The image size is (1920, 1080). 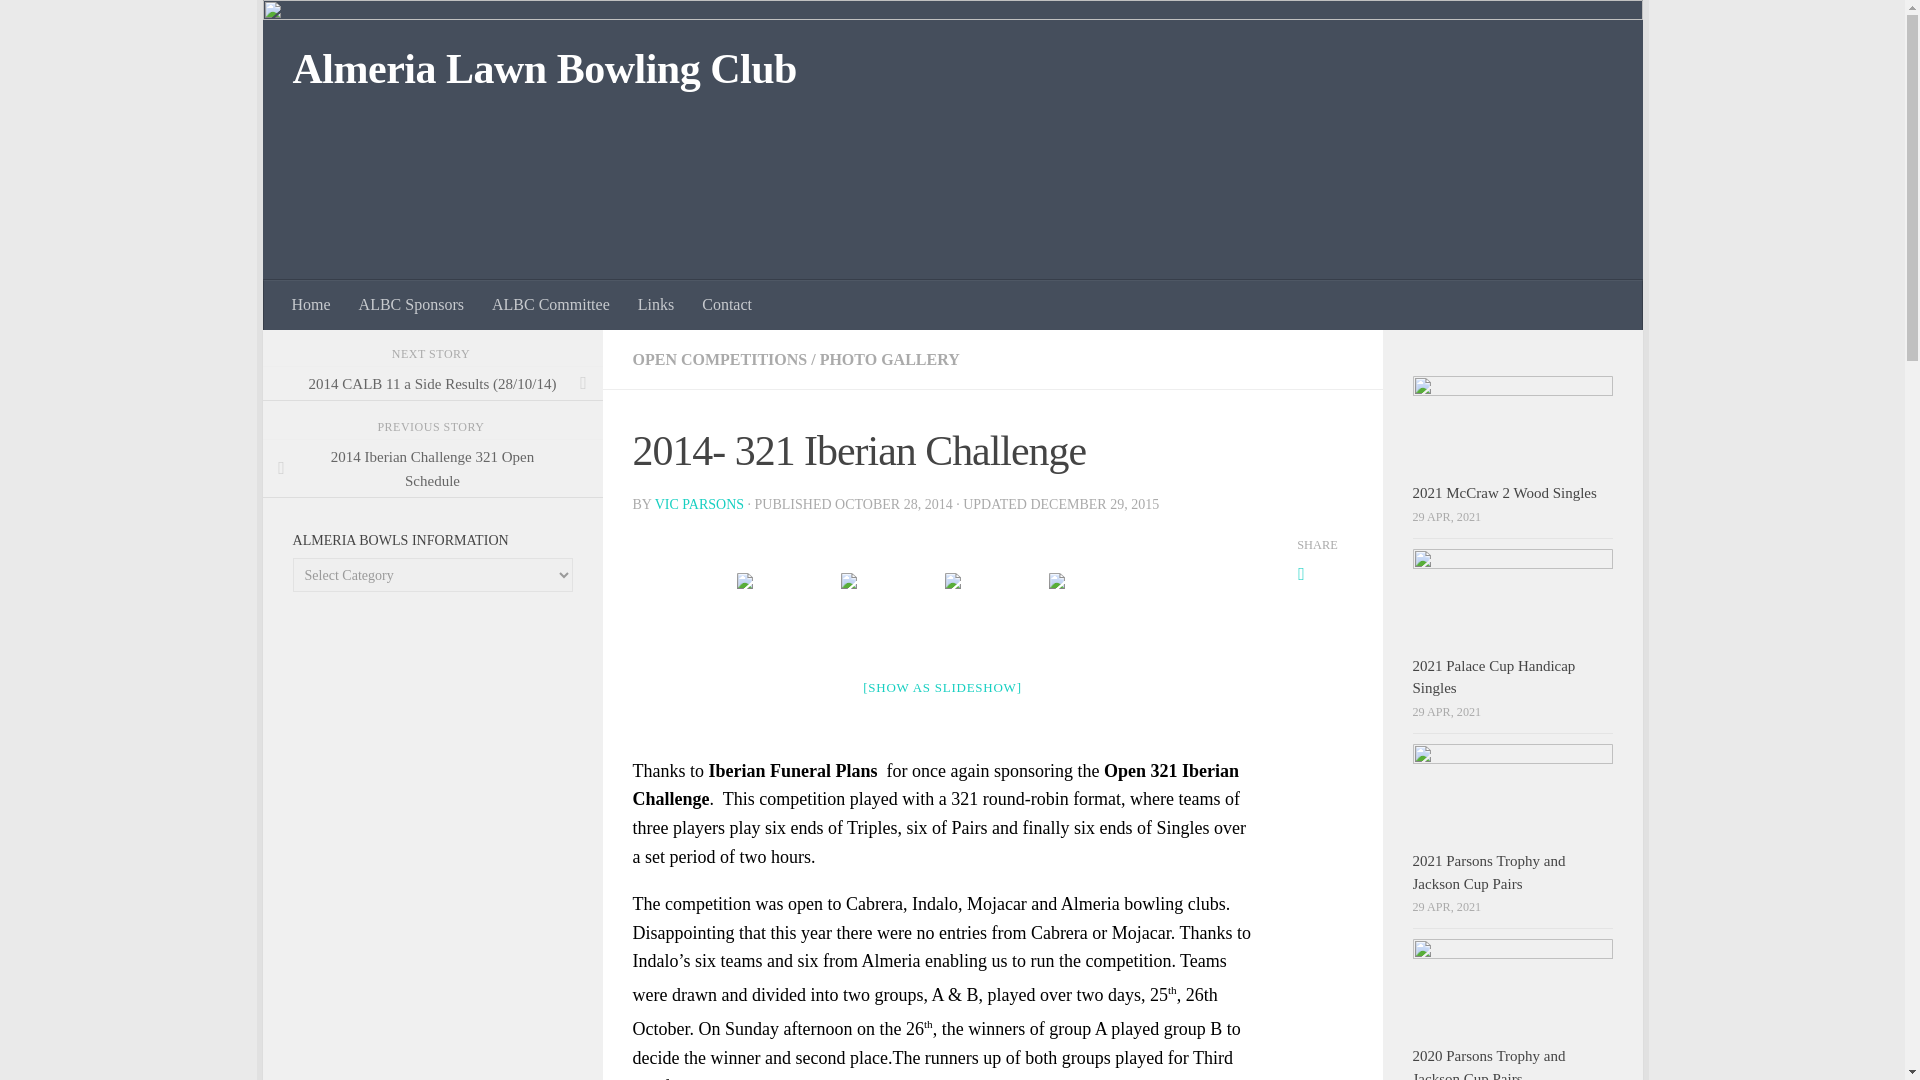 I want to click on Home, so click(x=312, y=304).